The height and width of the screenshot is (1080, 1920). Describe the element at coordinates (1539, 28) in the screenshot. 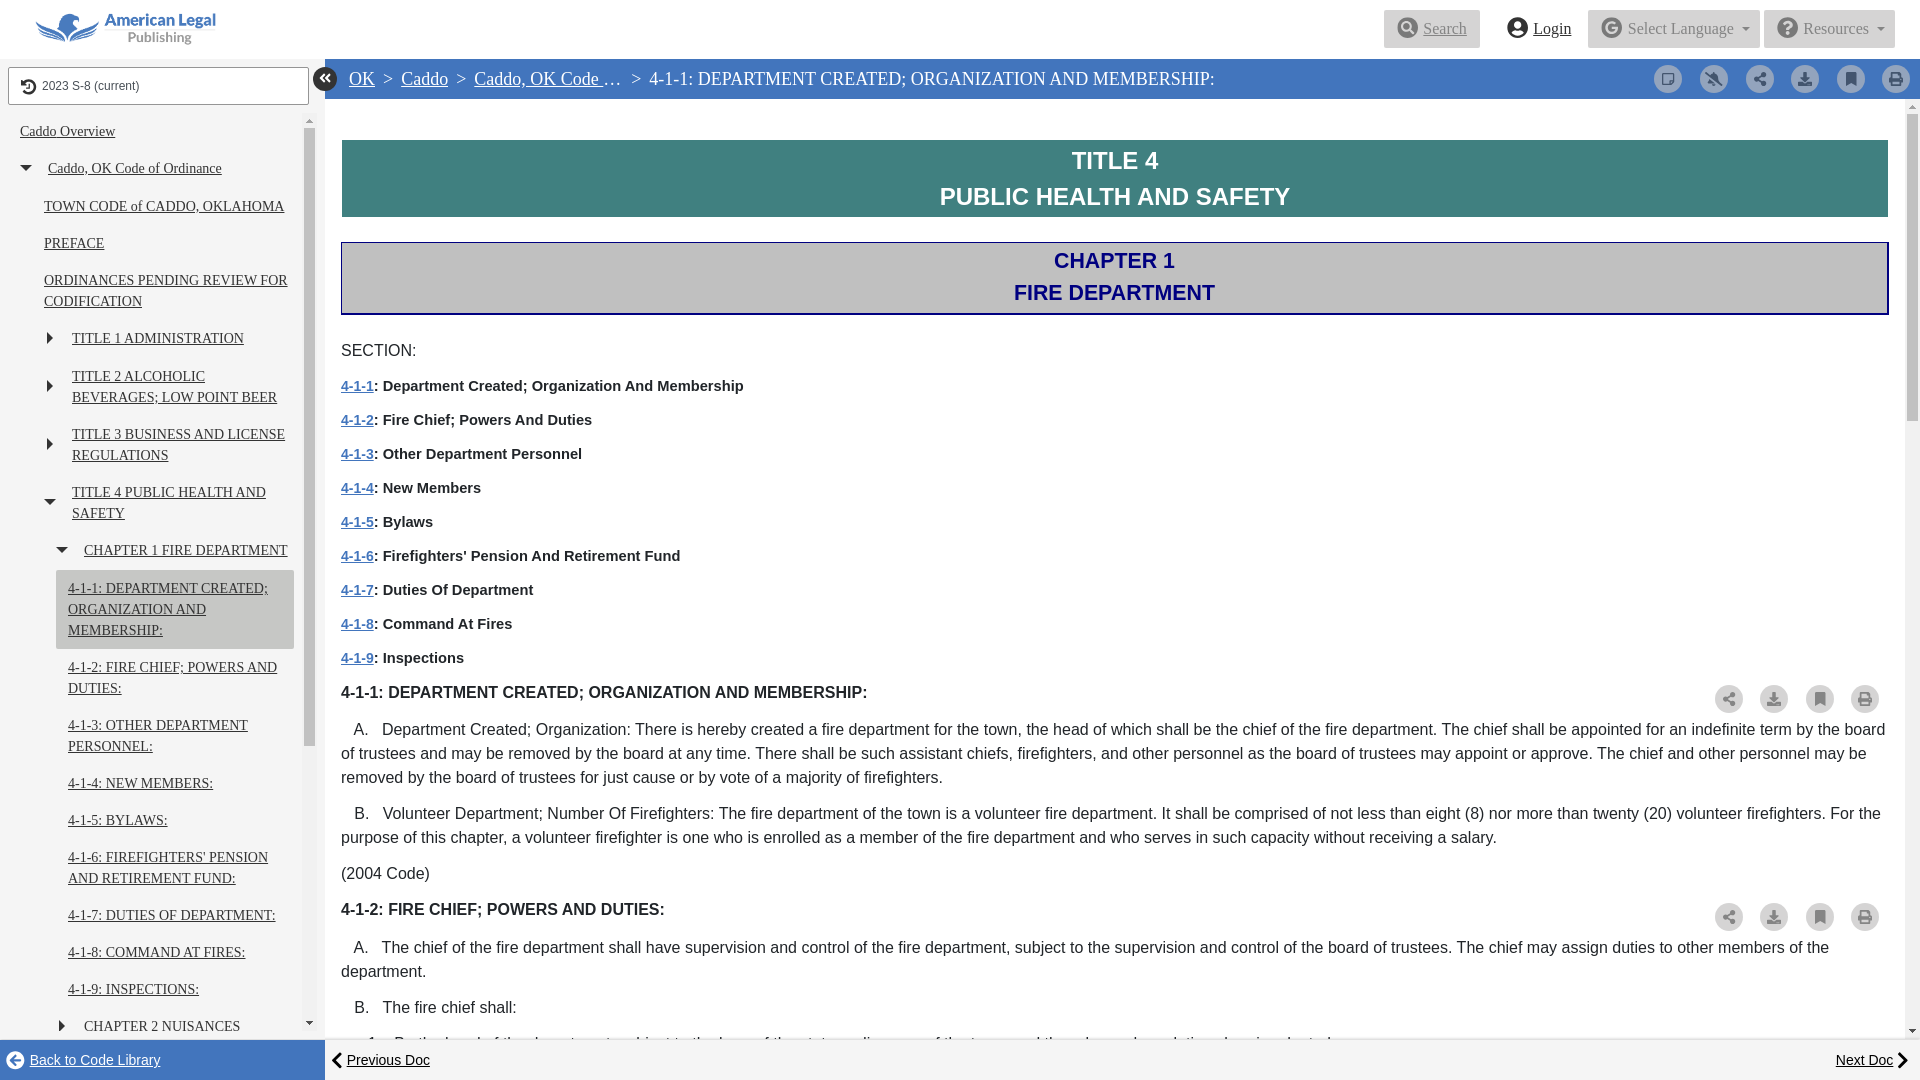

I see `Login` at that location.